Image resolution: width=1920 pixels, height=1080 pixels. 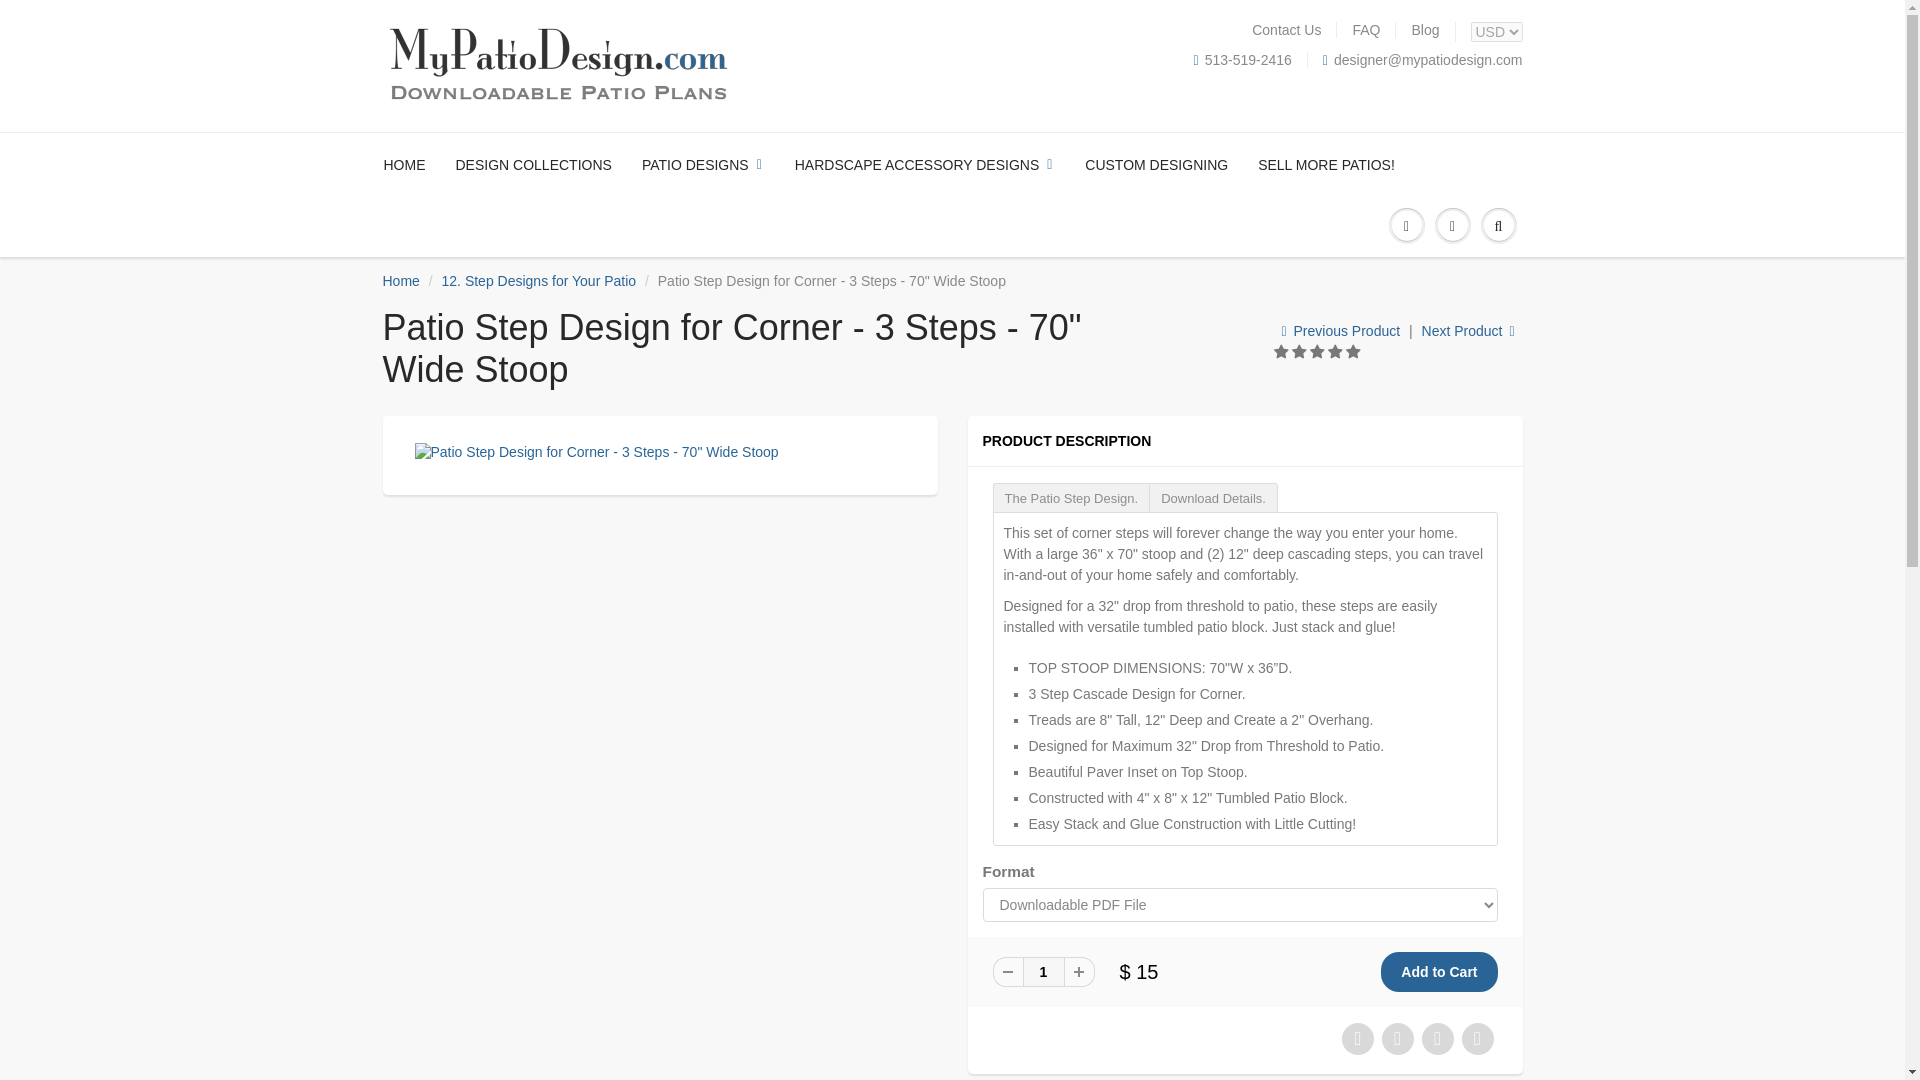 I want to click on HOME, so click(x=412, y=164).